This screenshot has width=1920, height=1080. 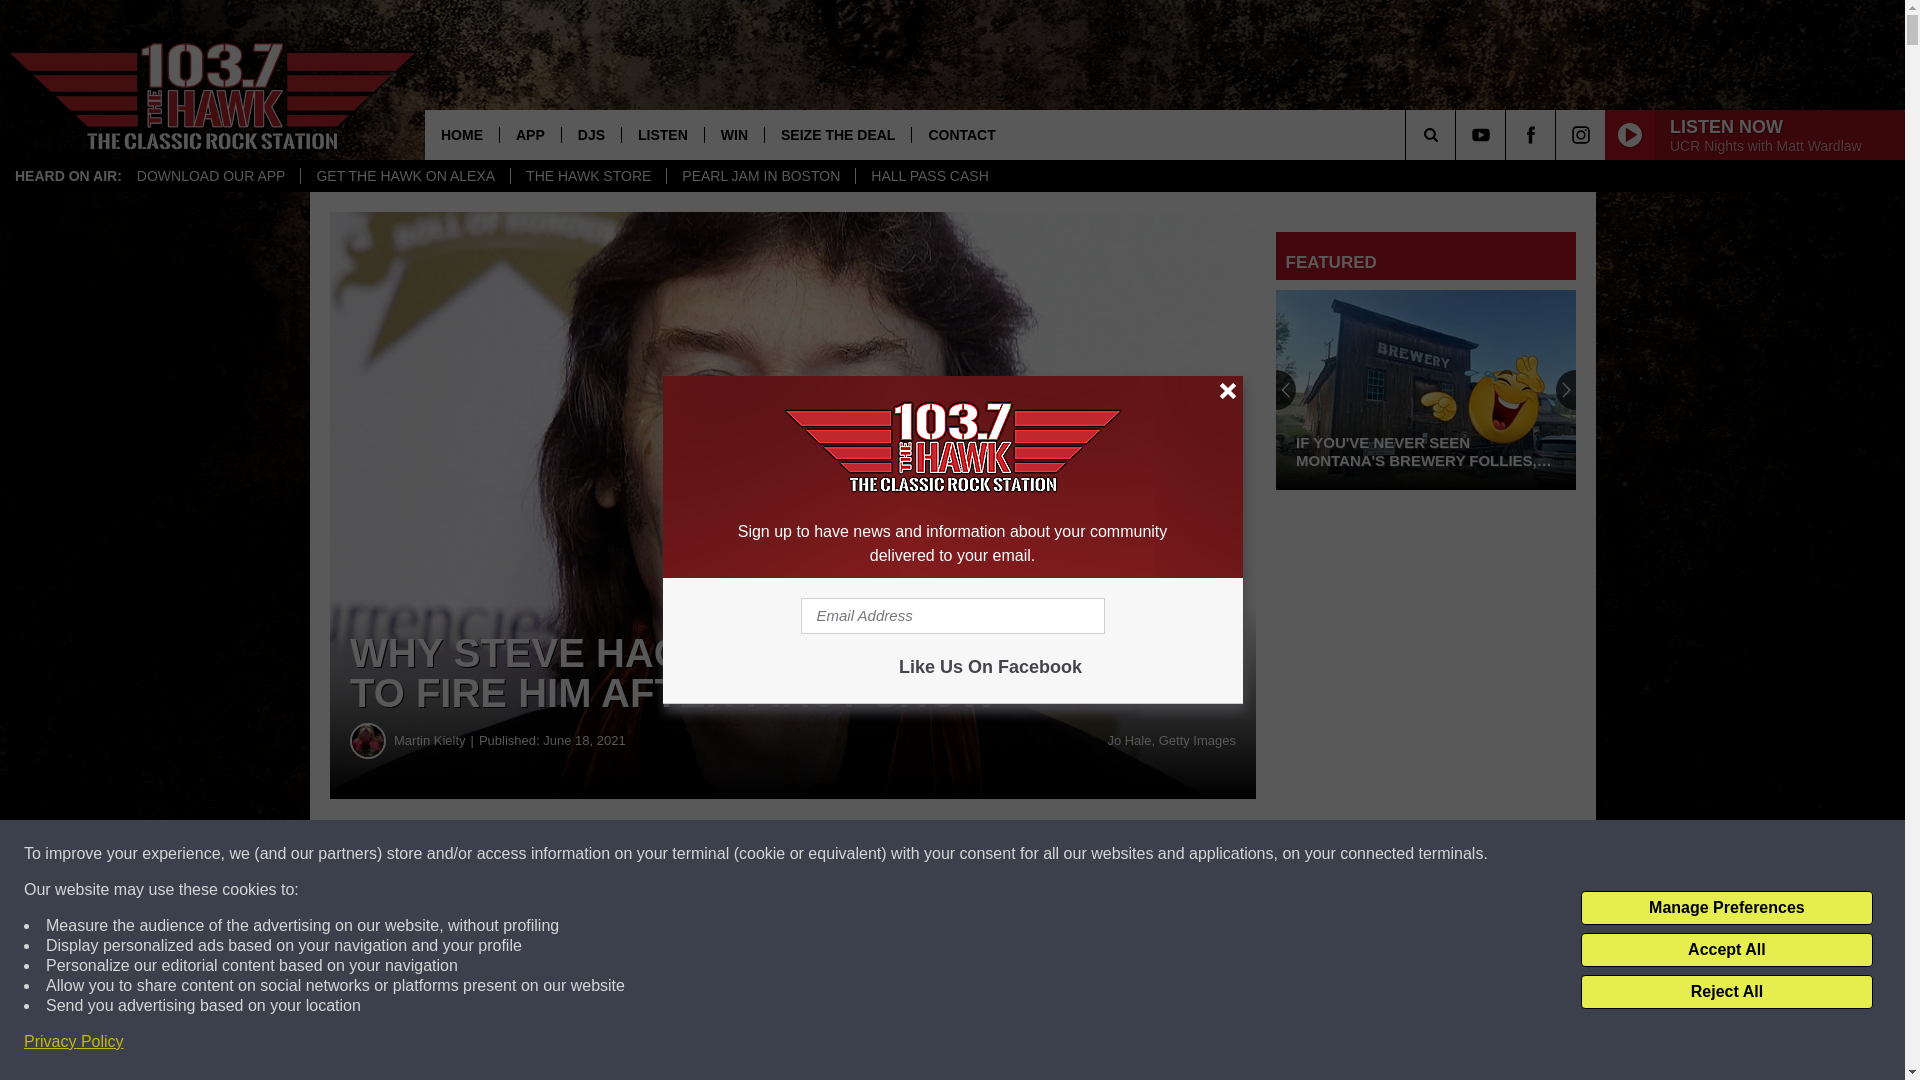 I want to click on SEARCH, so click(x=1458, y=134).